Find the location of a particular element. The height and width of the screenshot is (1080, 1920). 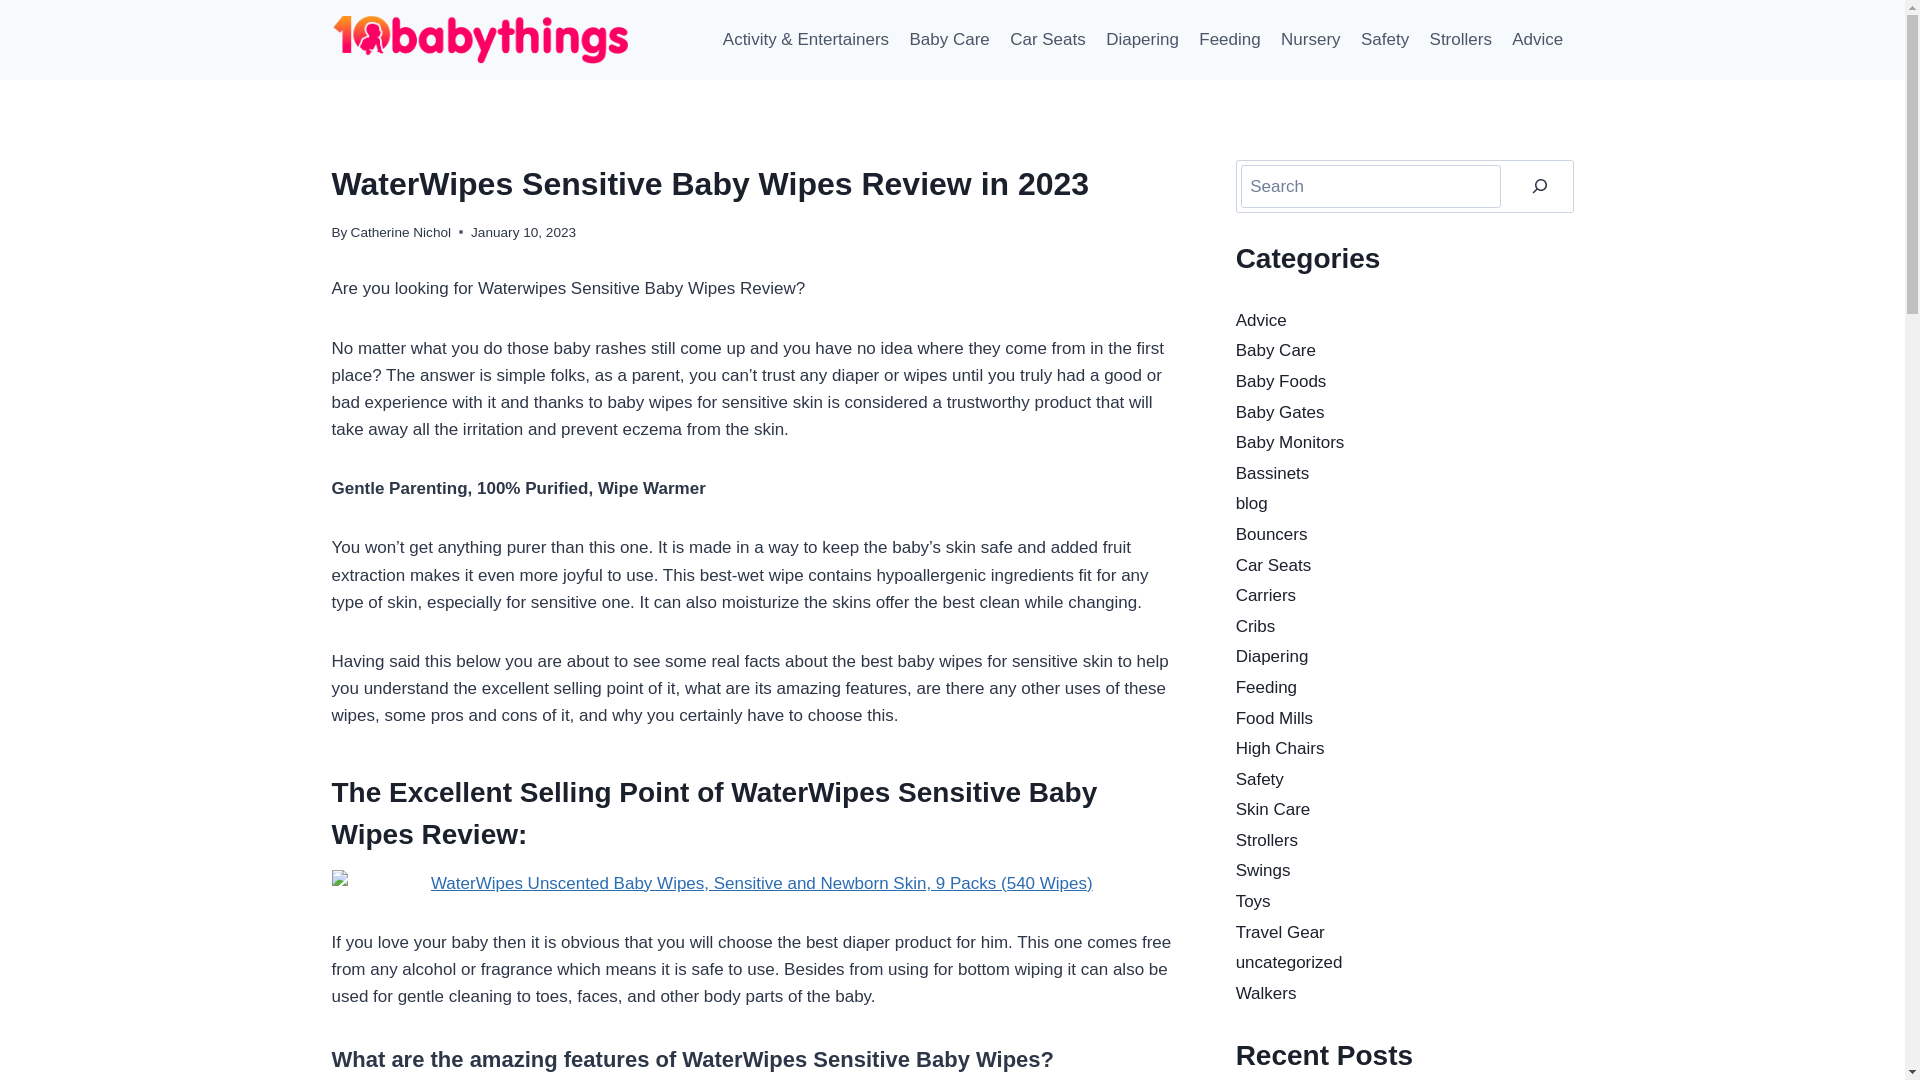

Skin Care is located at coordinates (1274, 810).